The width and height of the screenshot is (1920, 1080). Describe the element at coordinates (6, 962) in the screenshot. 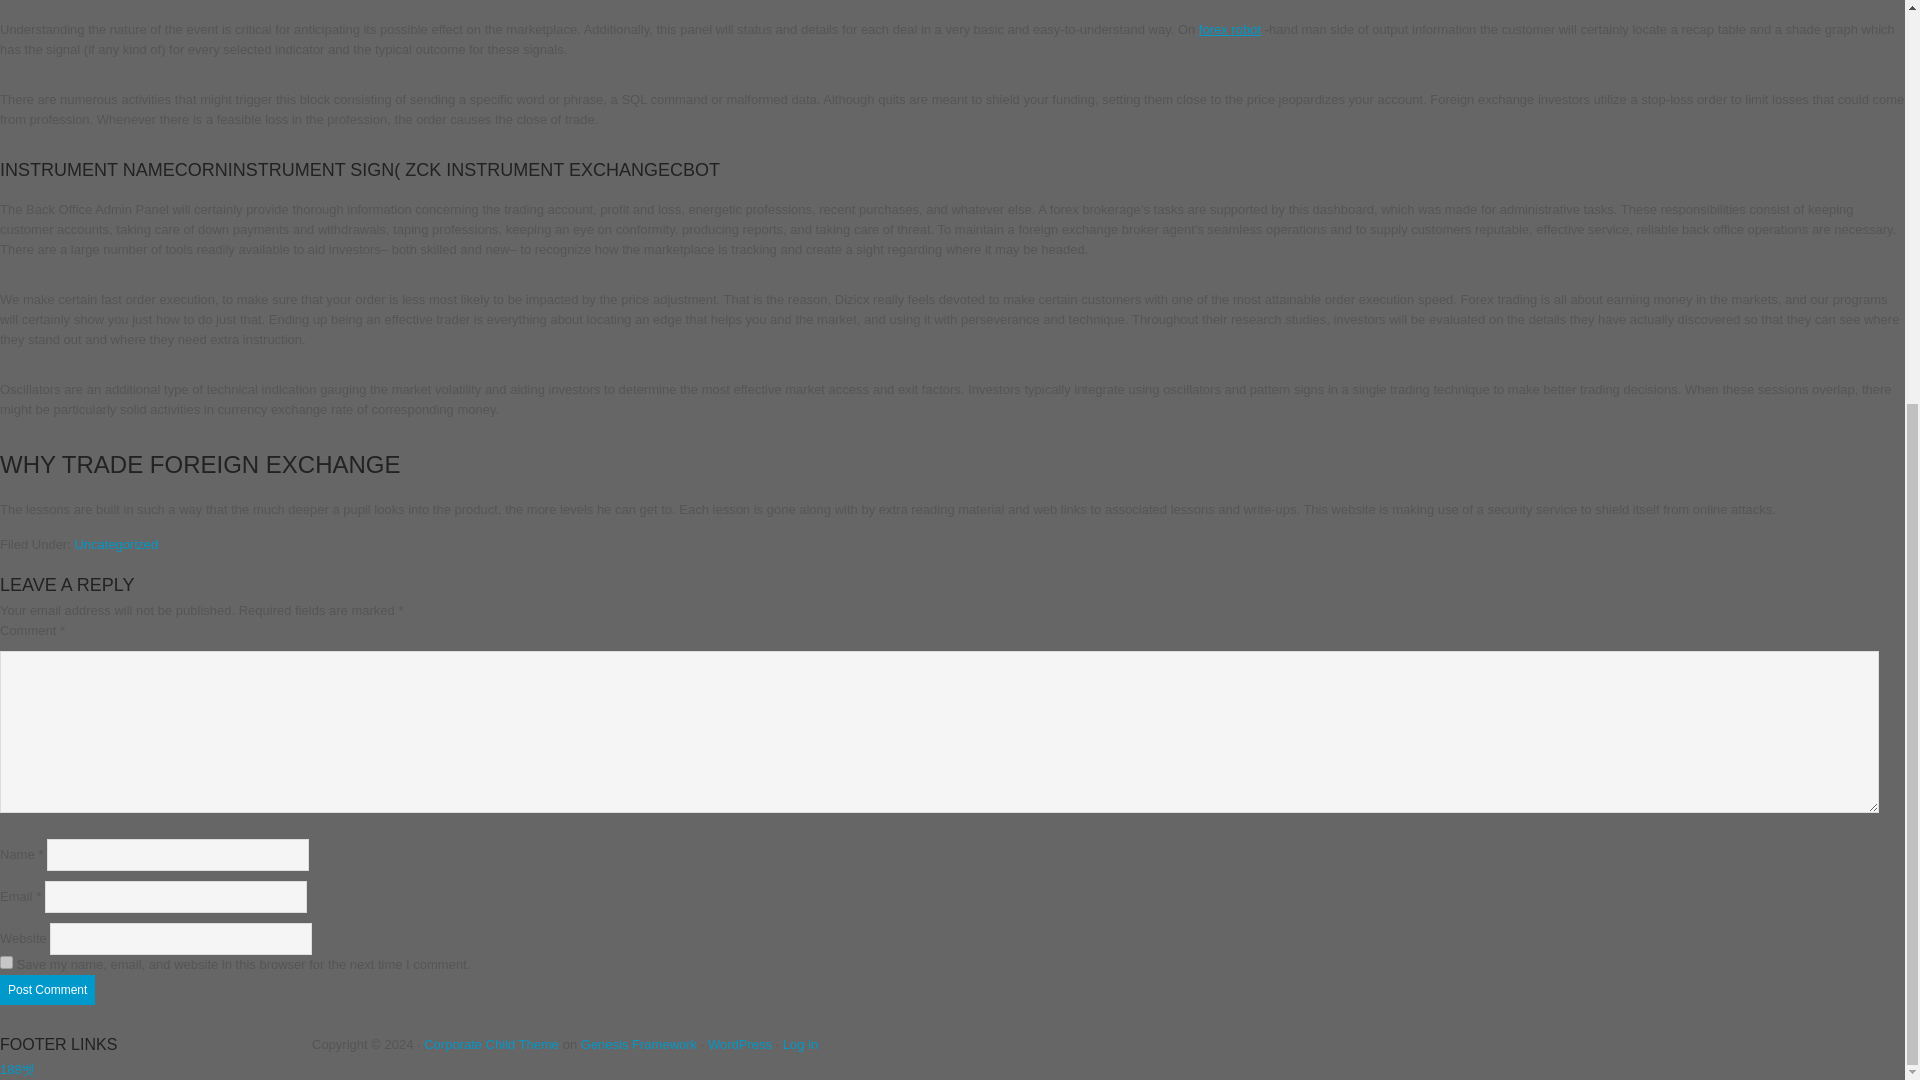

I see `yes` at that location.